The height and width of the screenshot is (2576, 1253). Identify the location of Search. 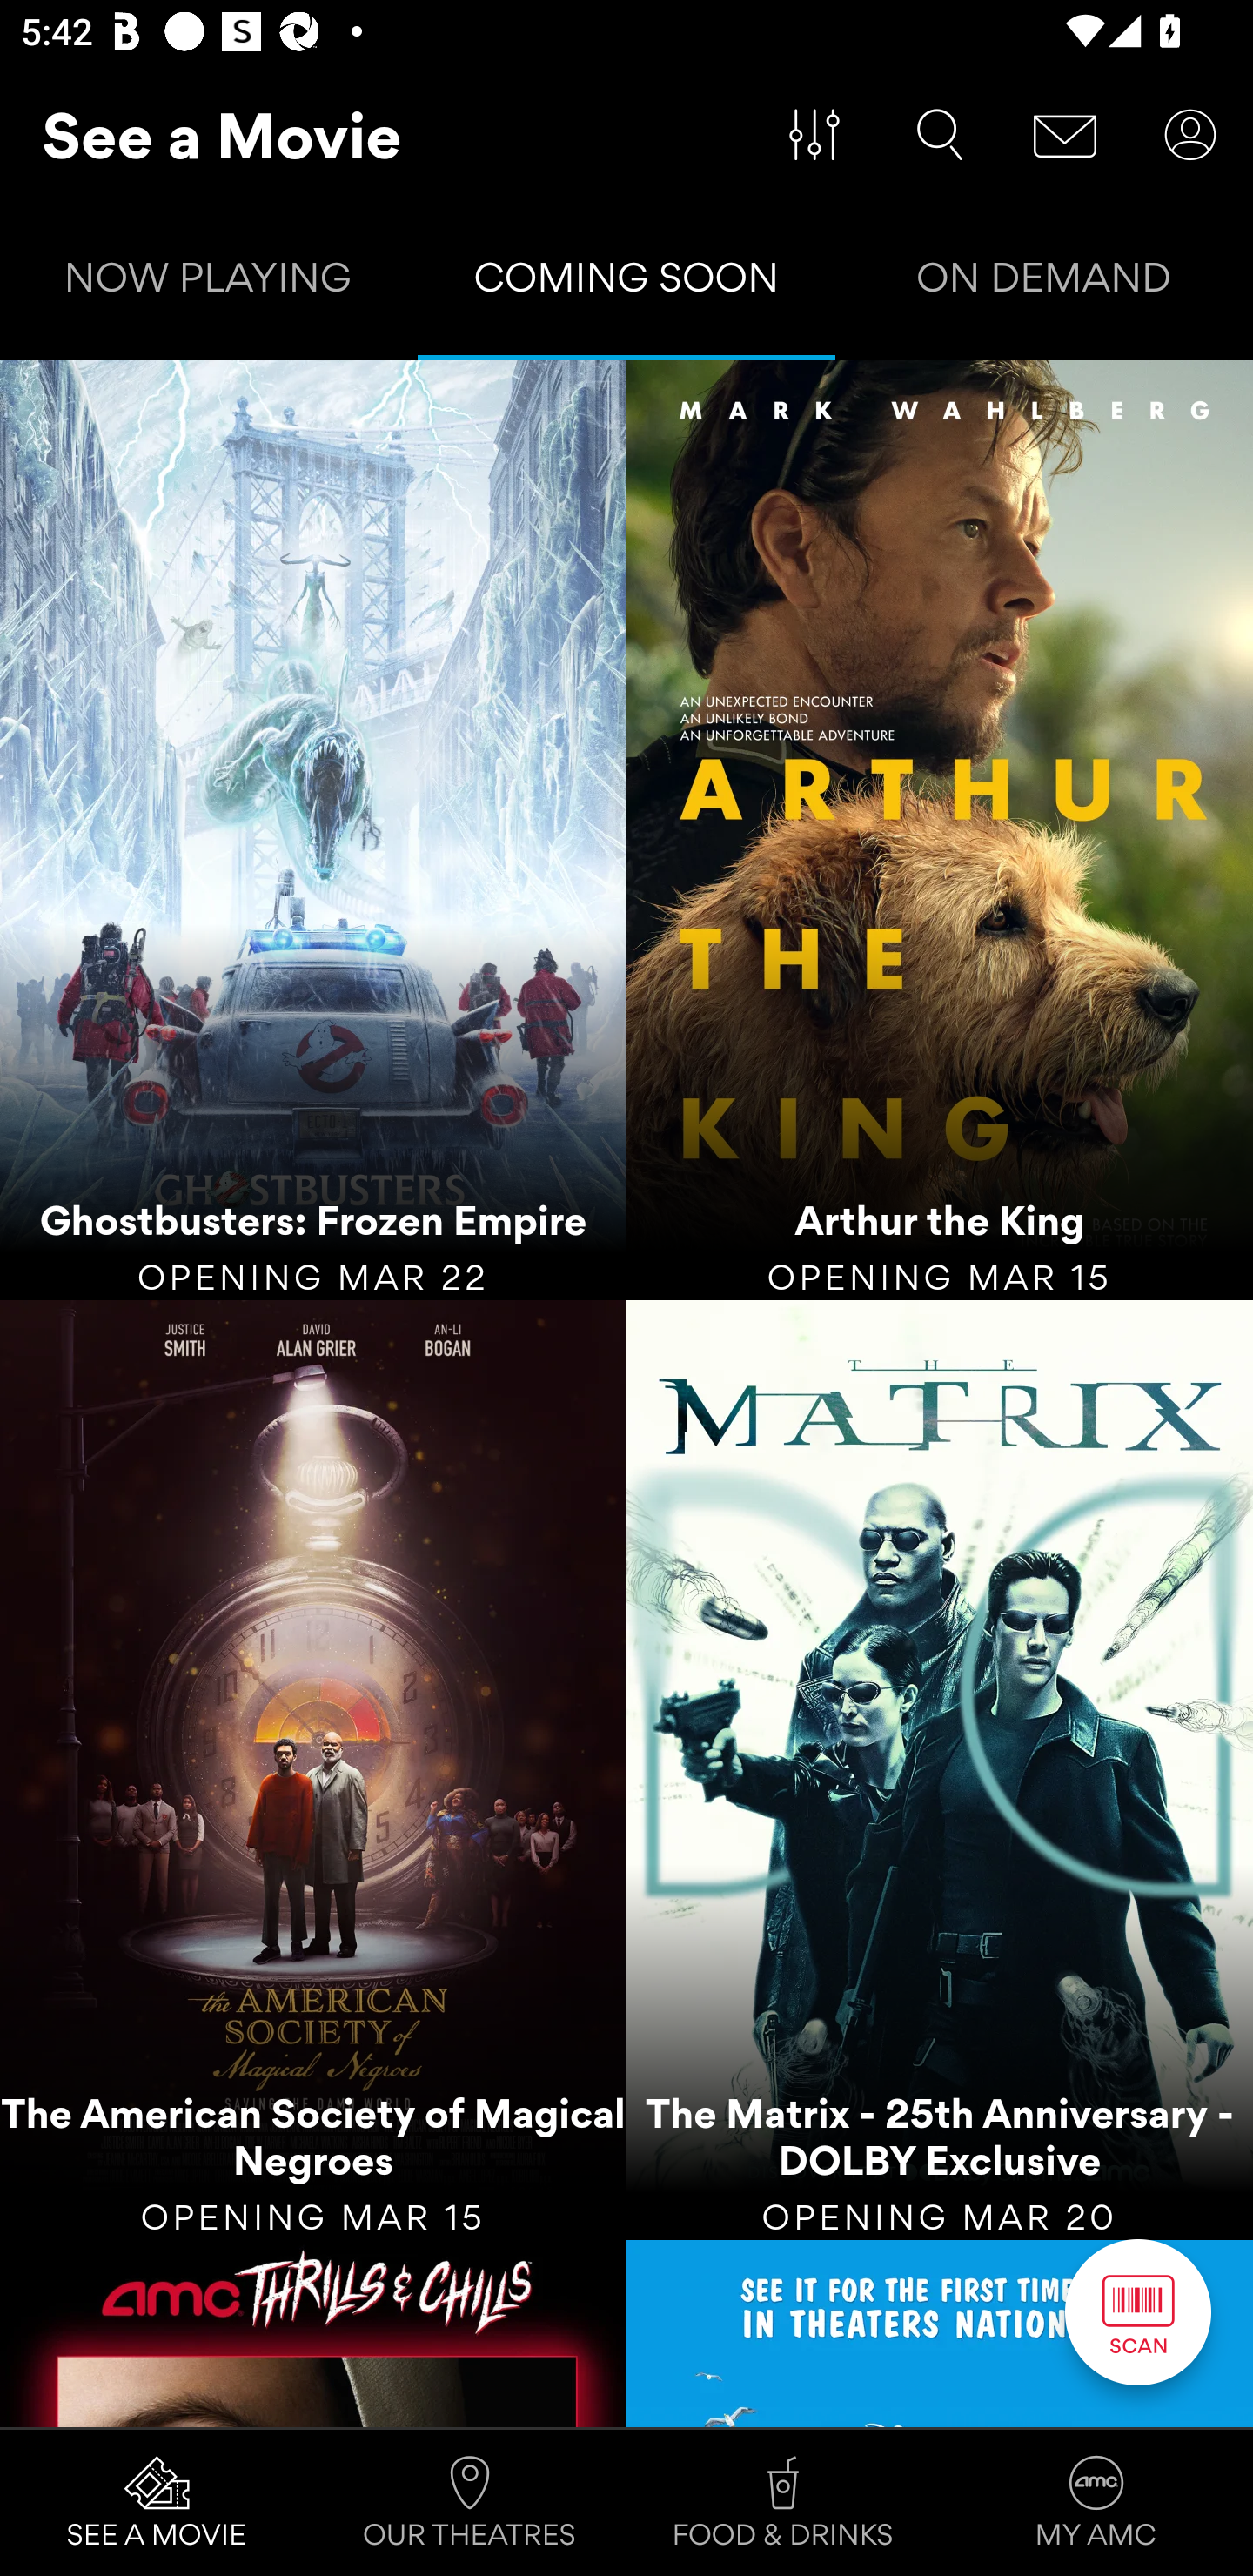
(940, 135).